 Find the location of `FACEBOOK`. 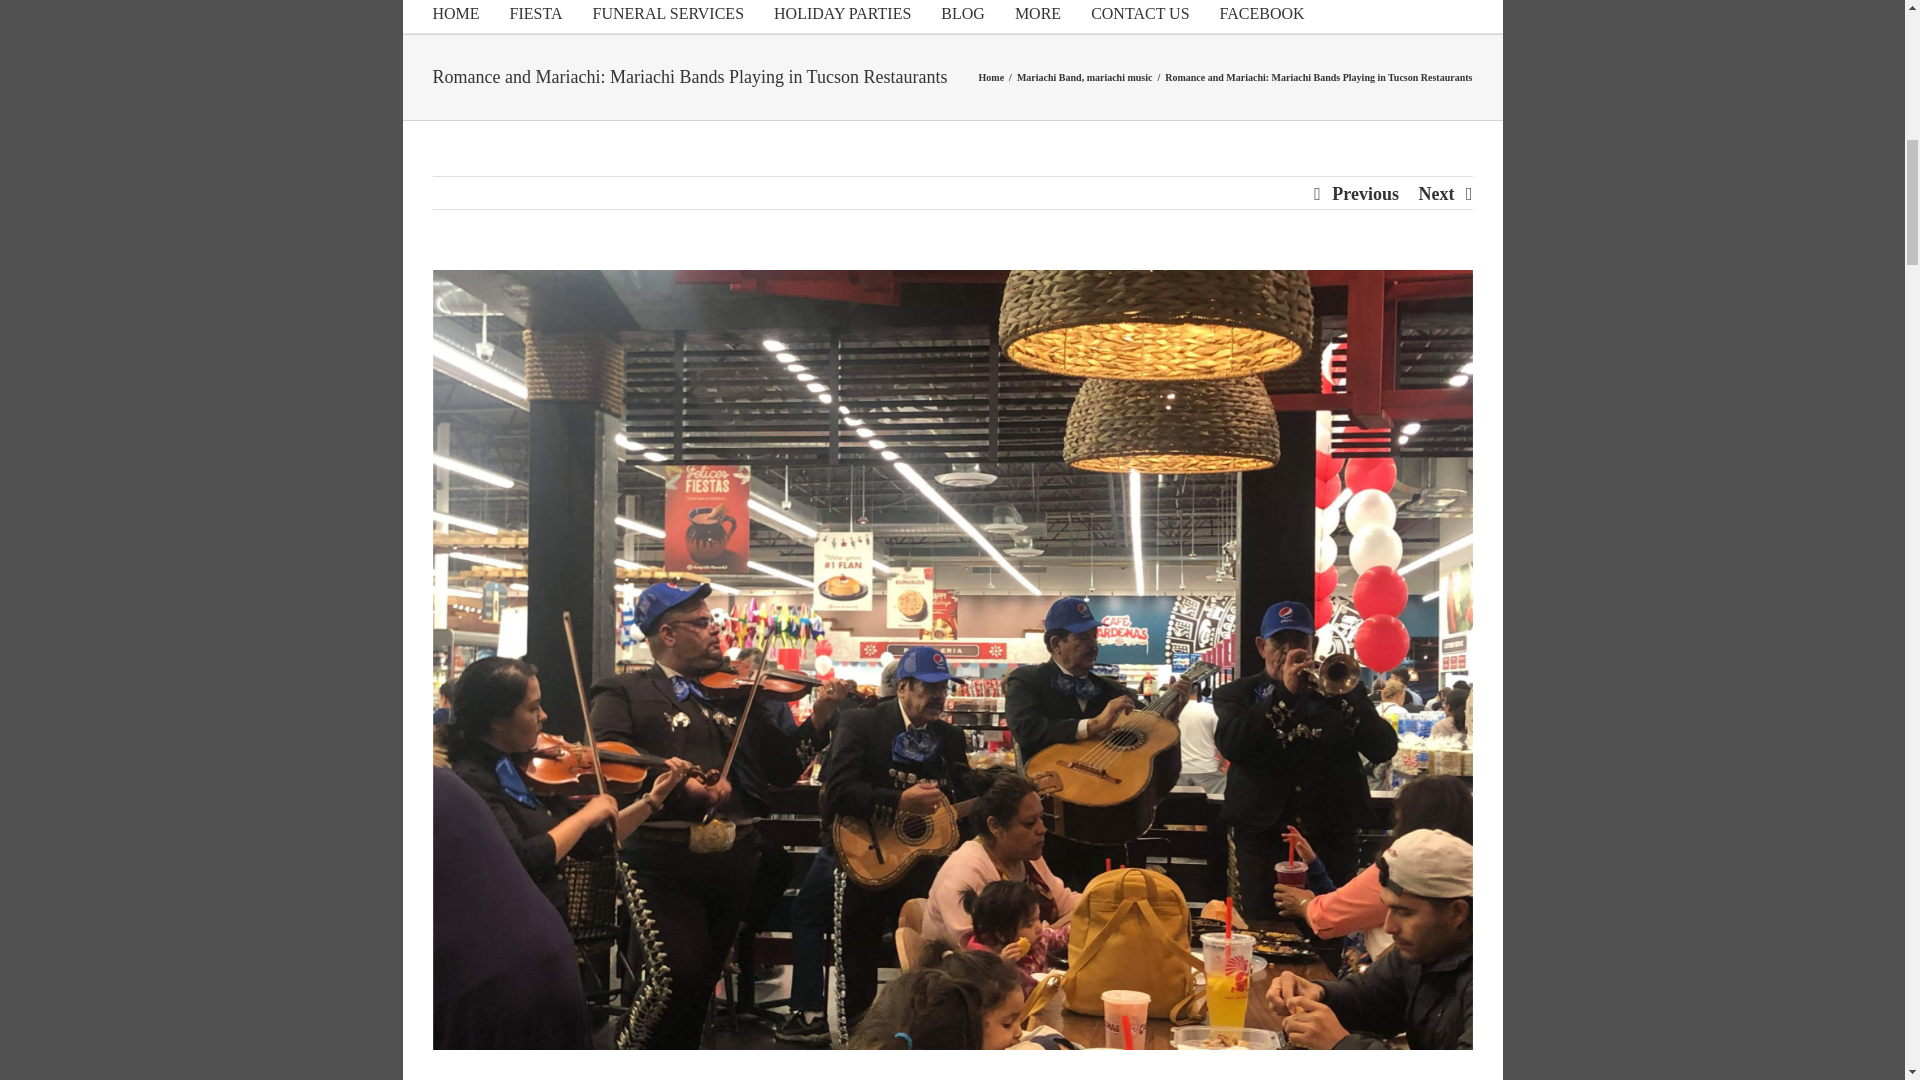

FACEBOOK is located at coordinates (1262, 16).